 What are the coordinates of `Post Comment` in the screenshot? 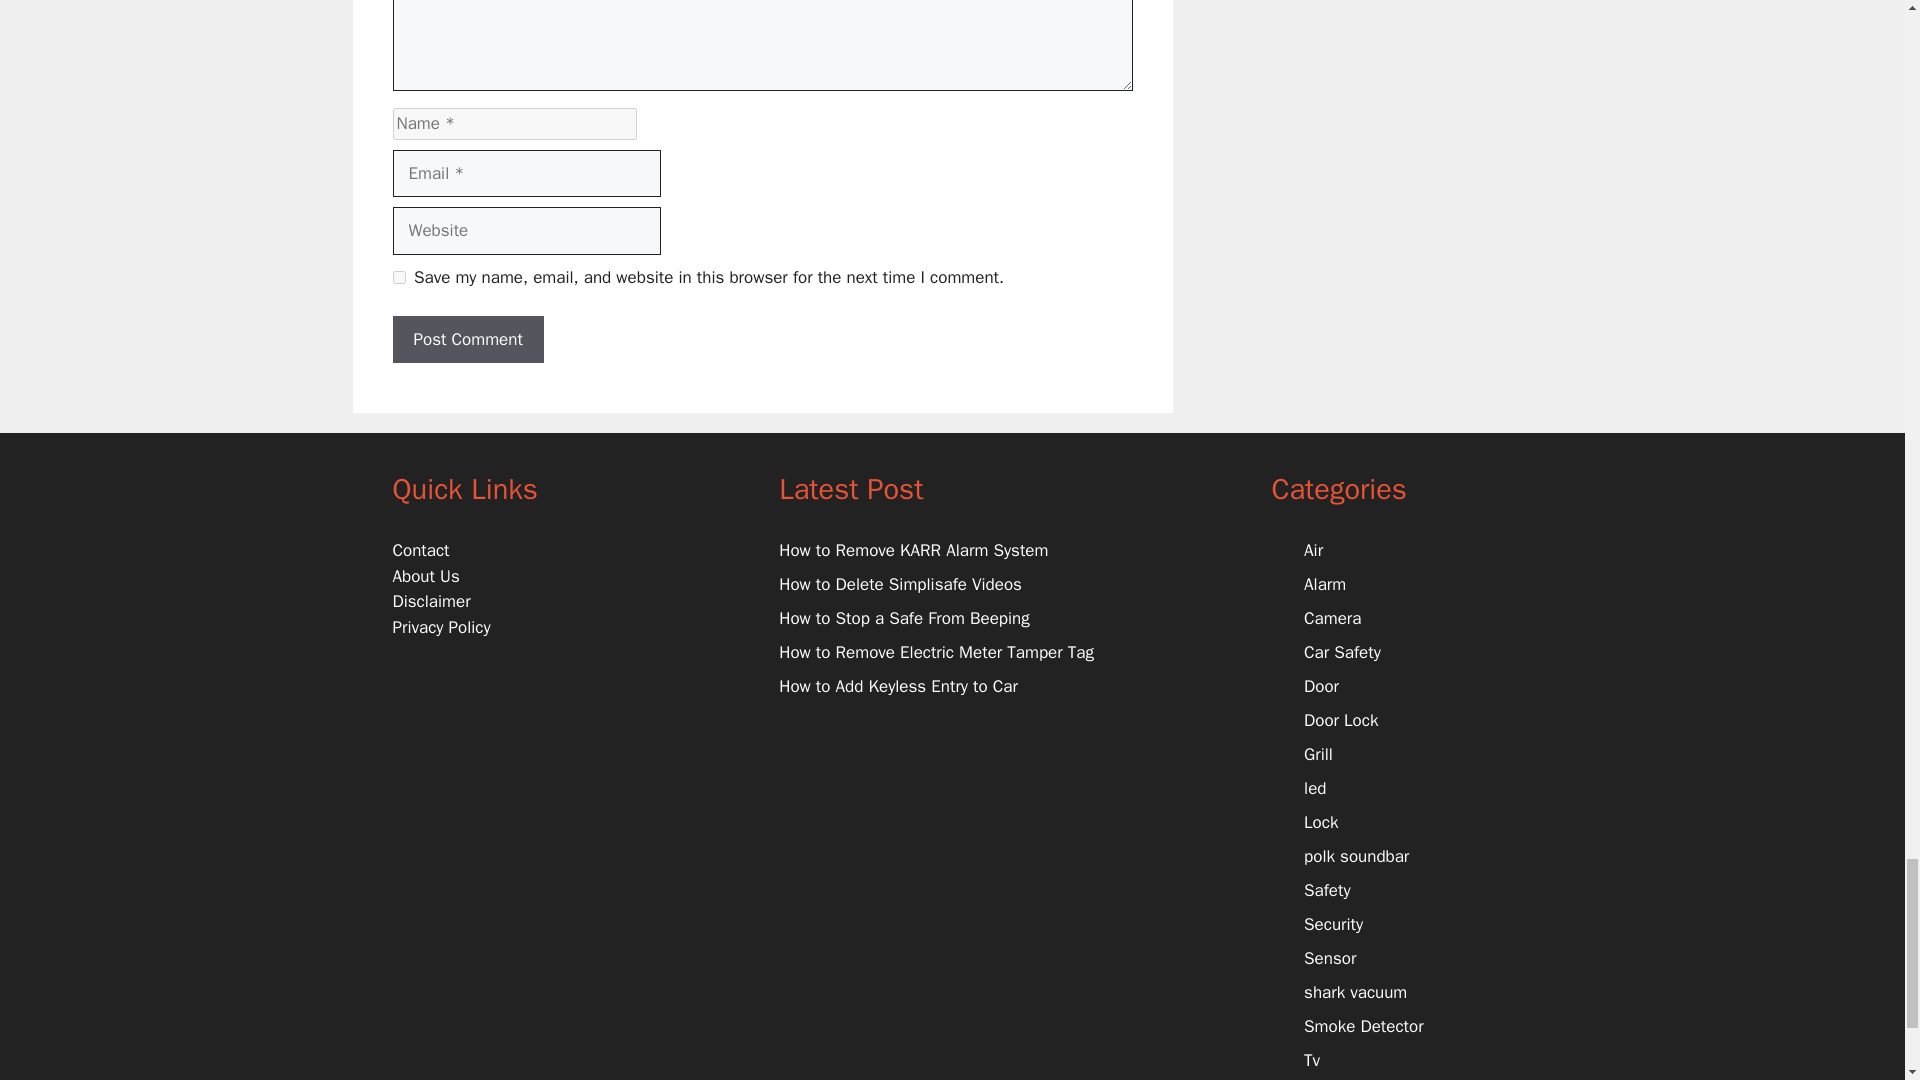 It's located at (467, 340).